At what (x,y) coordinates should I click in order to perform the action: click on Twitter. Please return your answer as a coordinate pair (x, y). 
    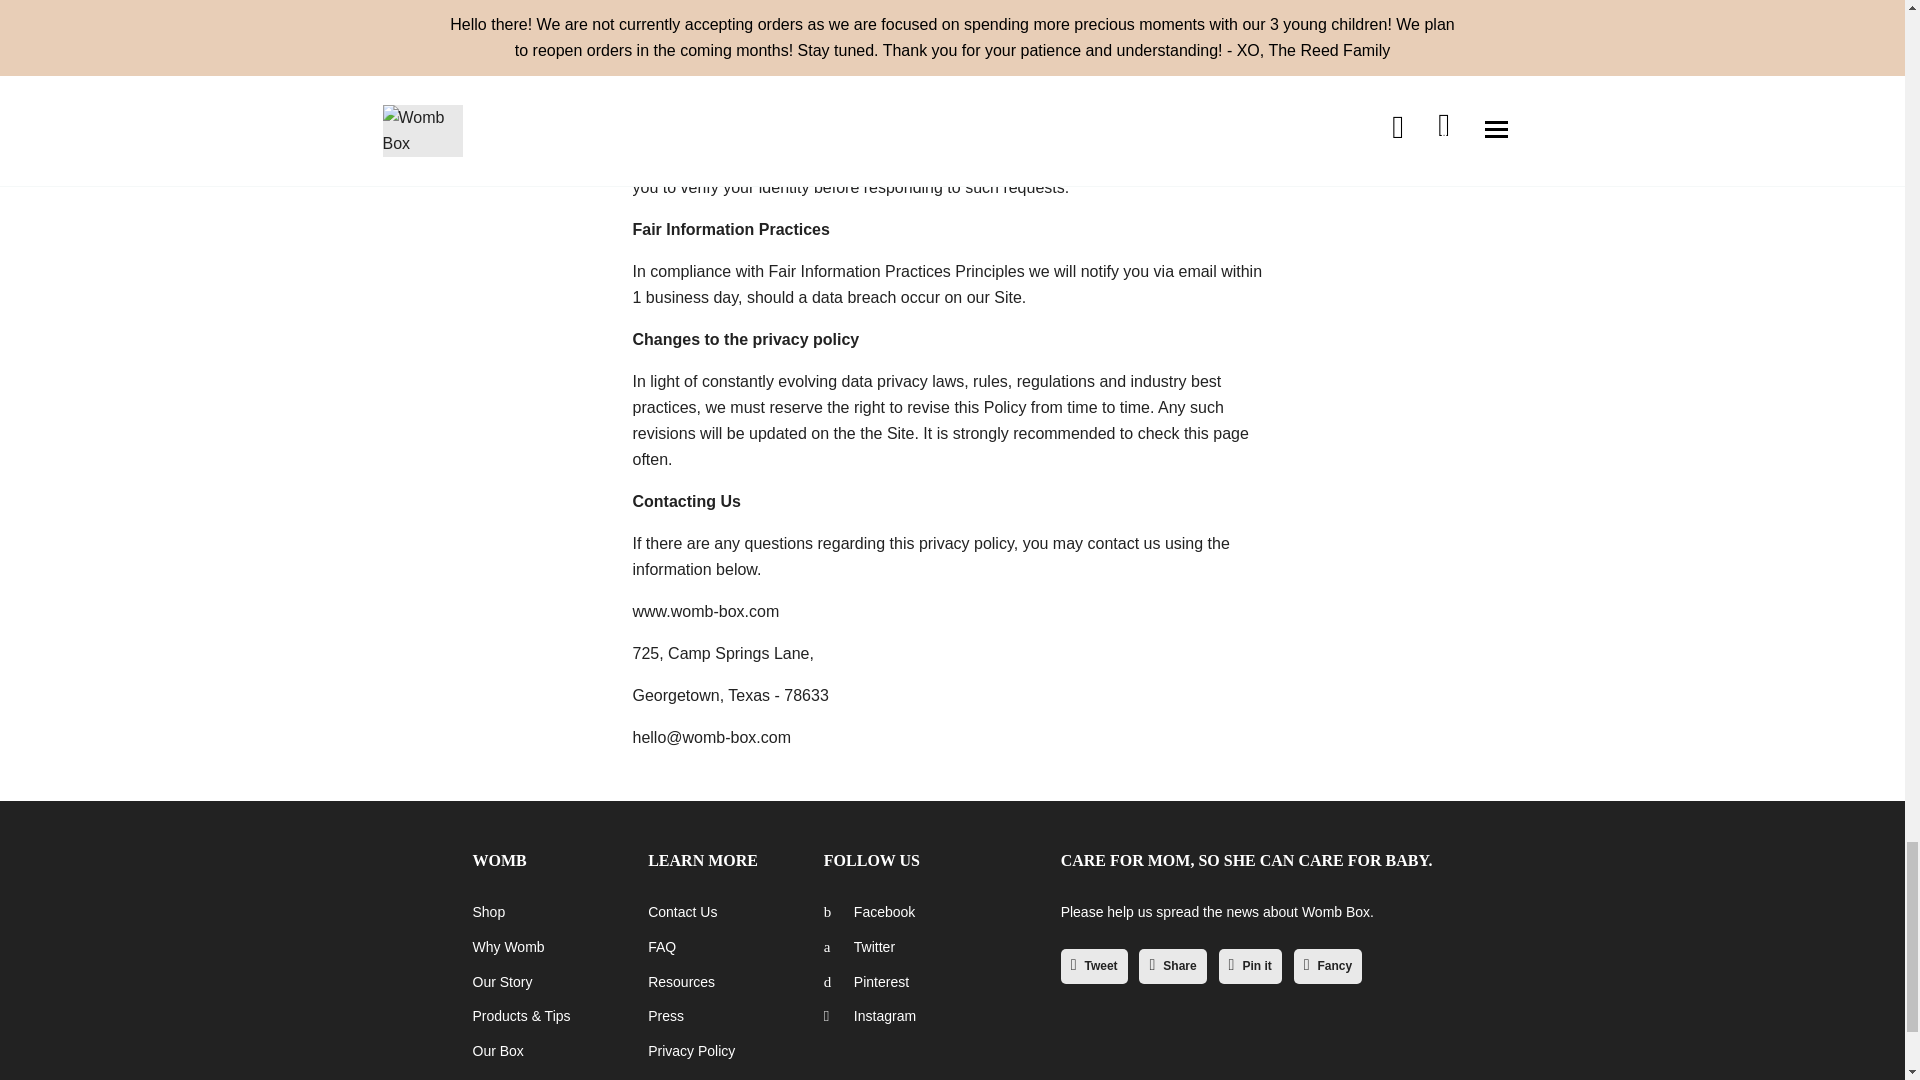
    Looking at the image, I should click on (858, 946).